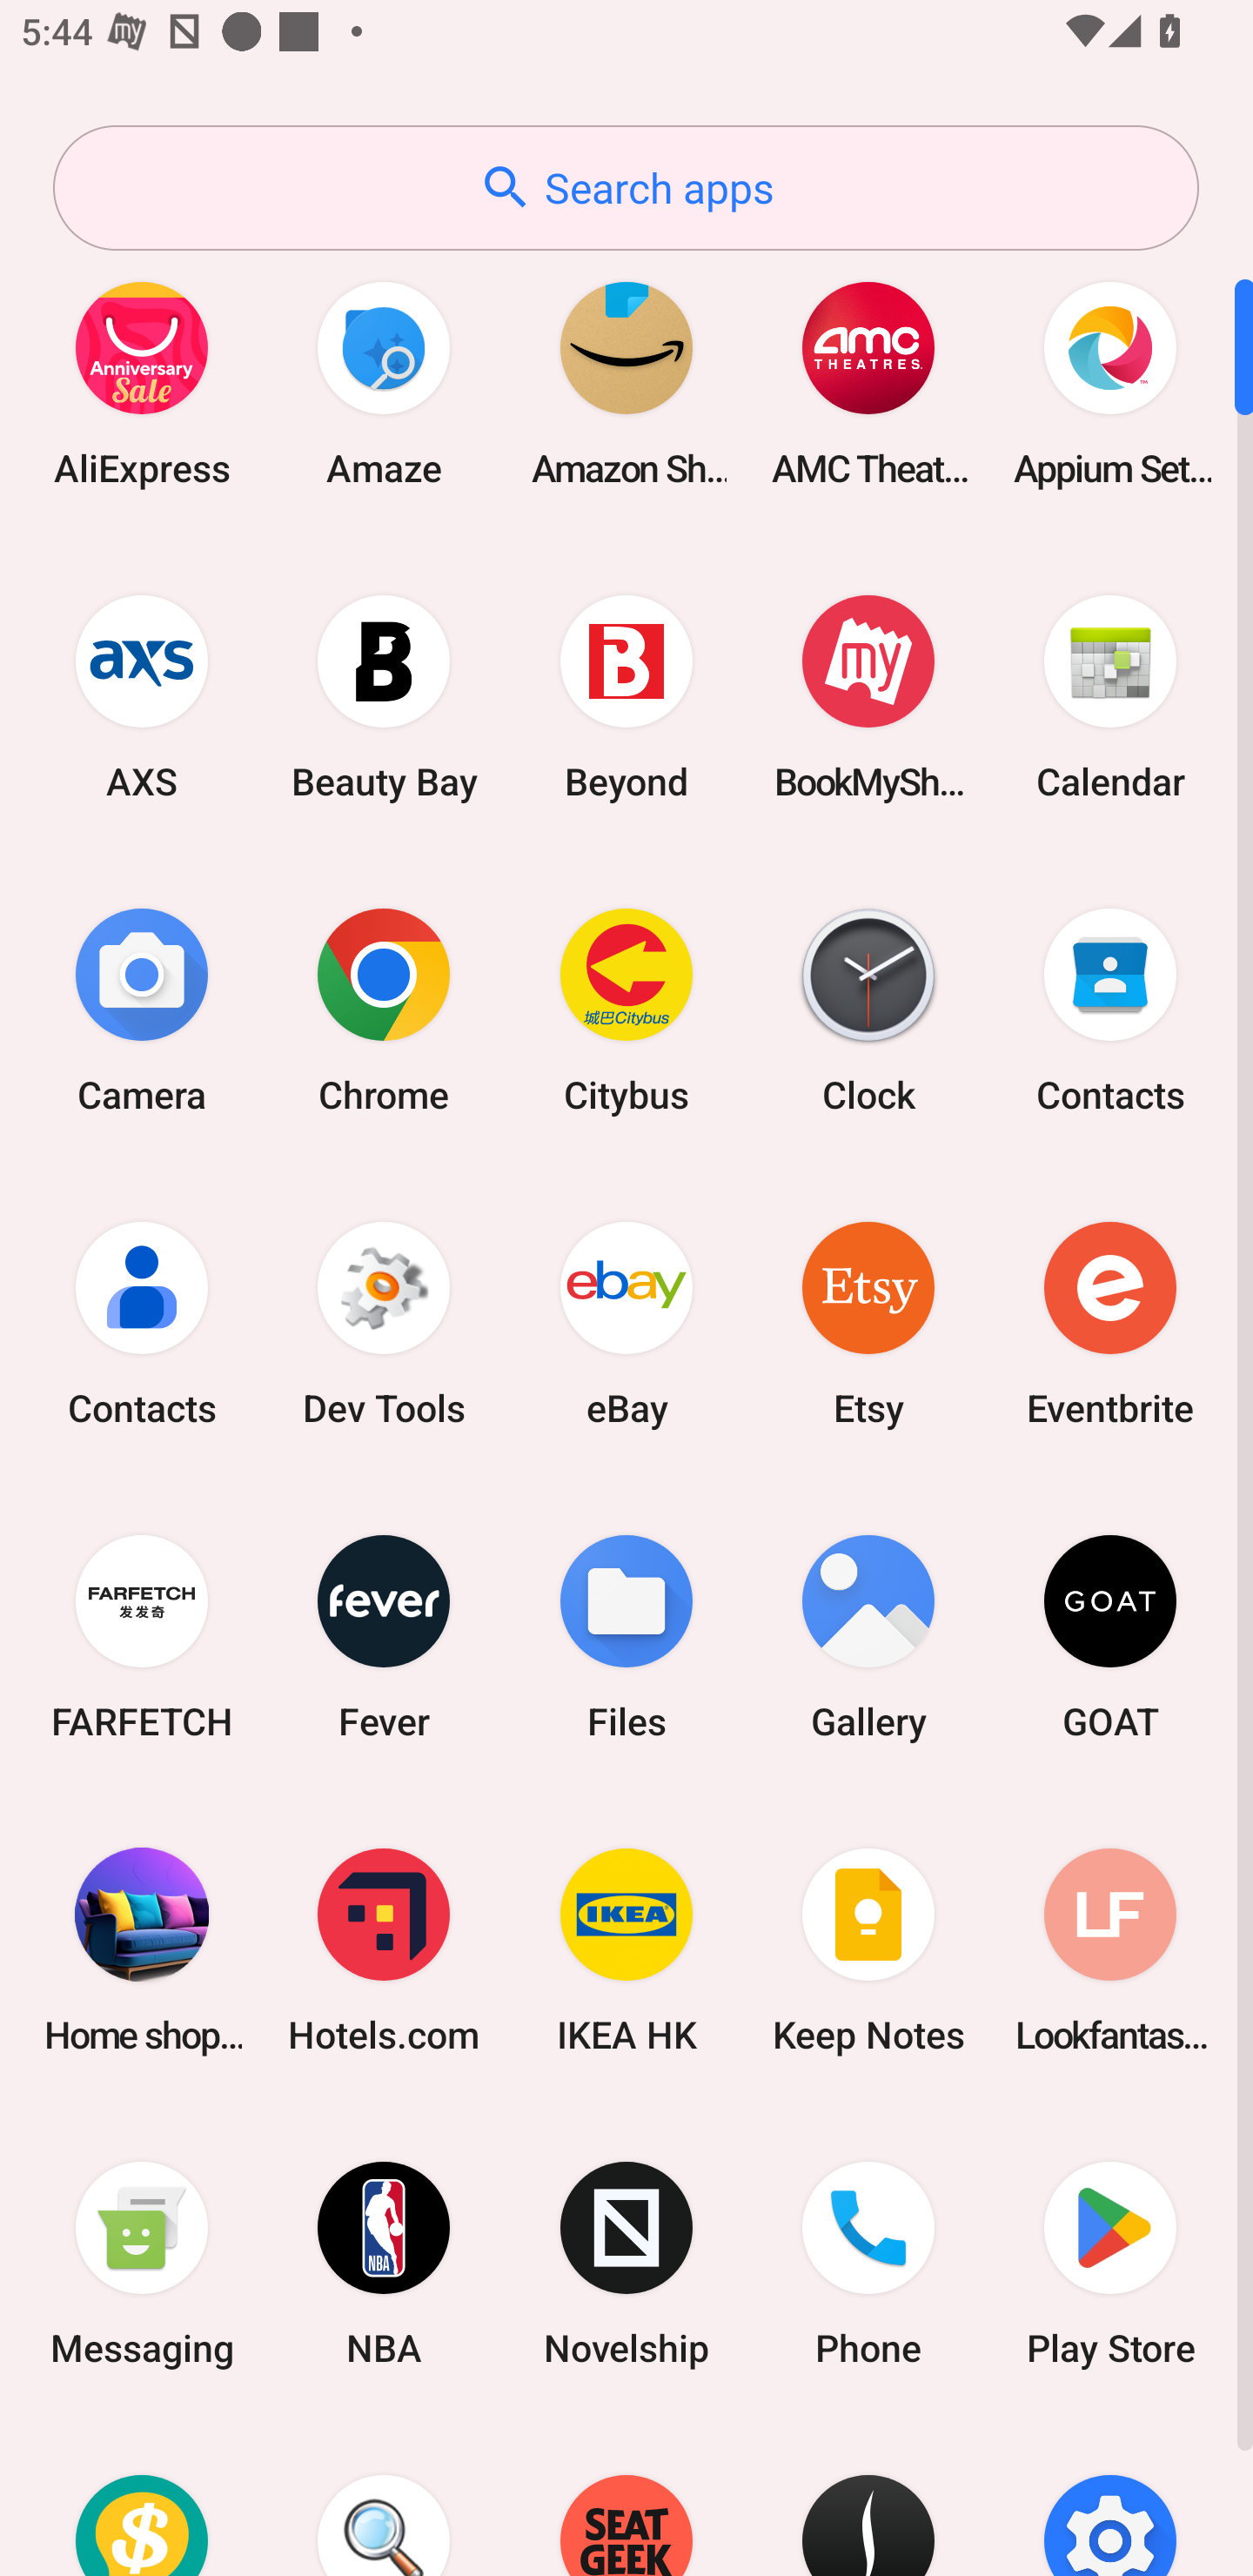  I want to click on Appium Settings, so click(1110, 383).